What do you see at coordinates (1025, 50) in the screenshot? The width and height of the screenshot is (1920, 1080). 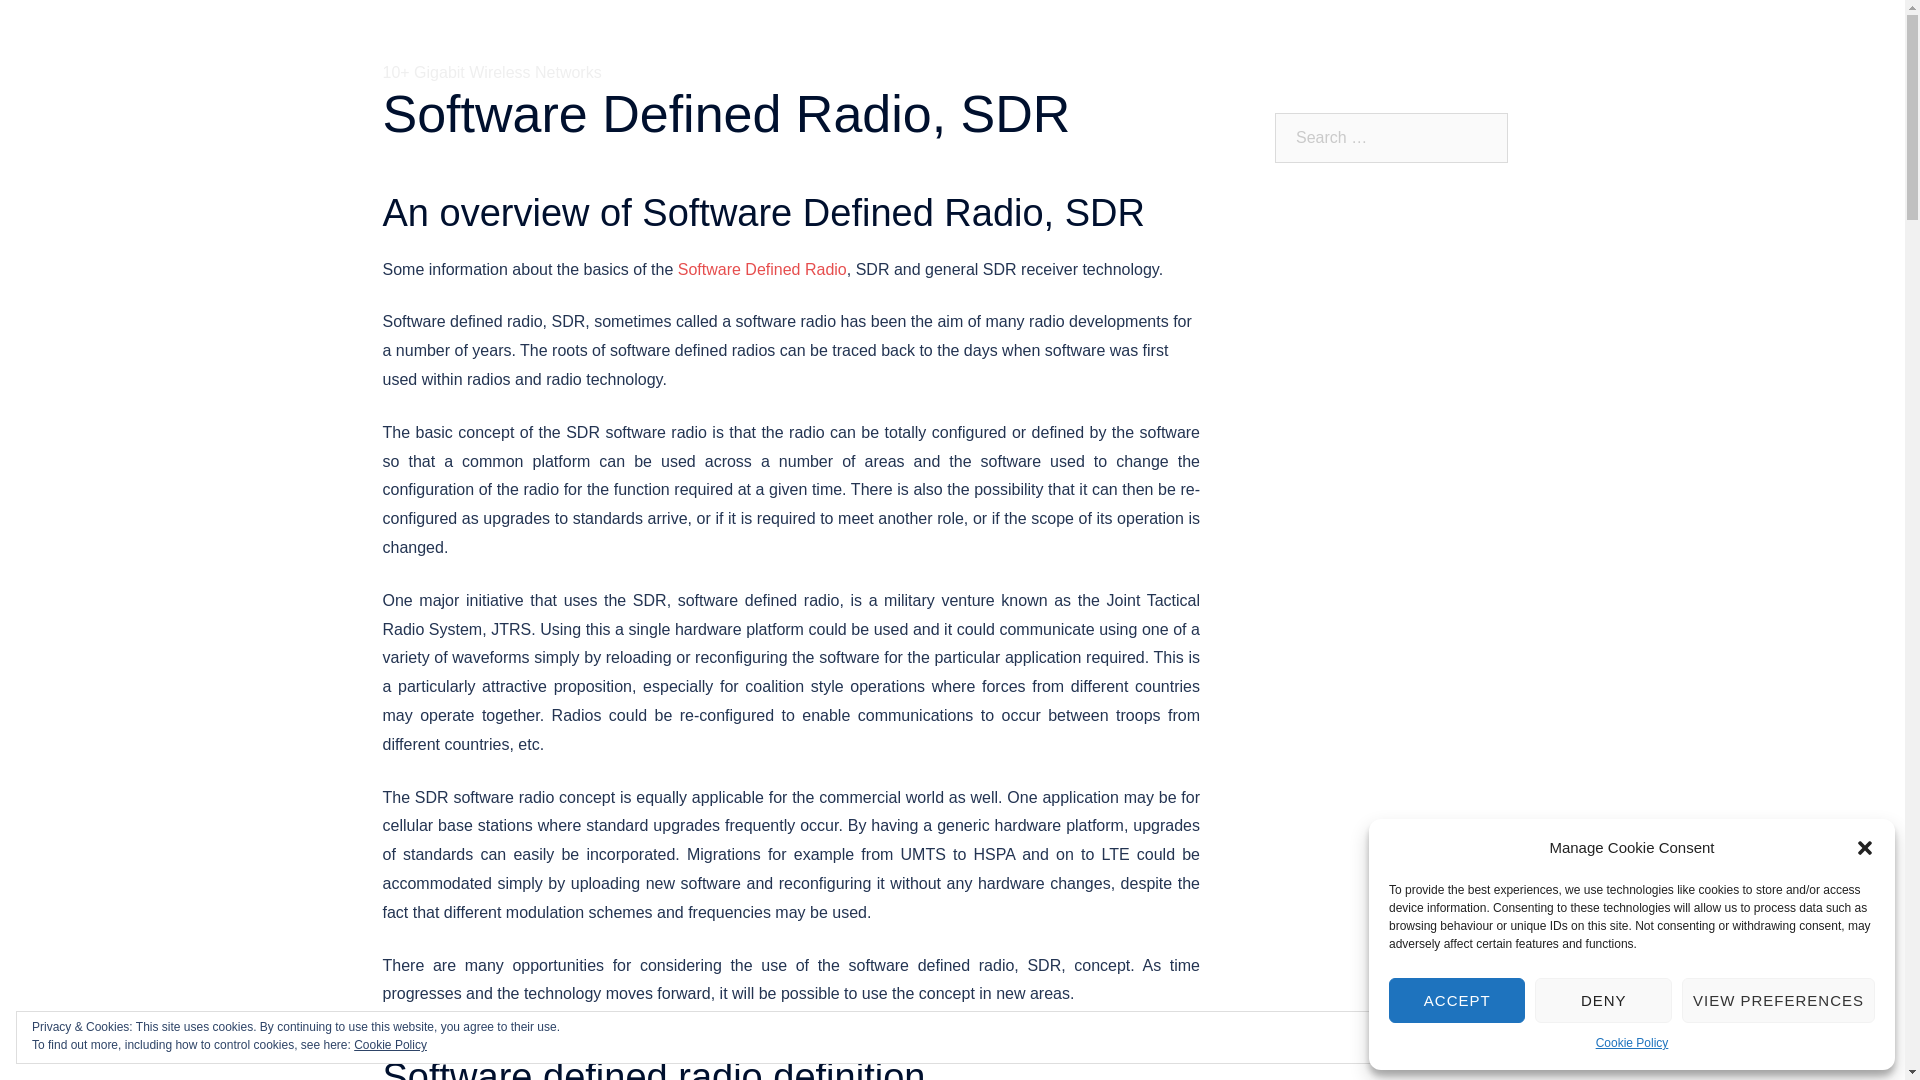 I see `Products` at bounding box center [1025, 50].